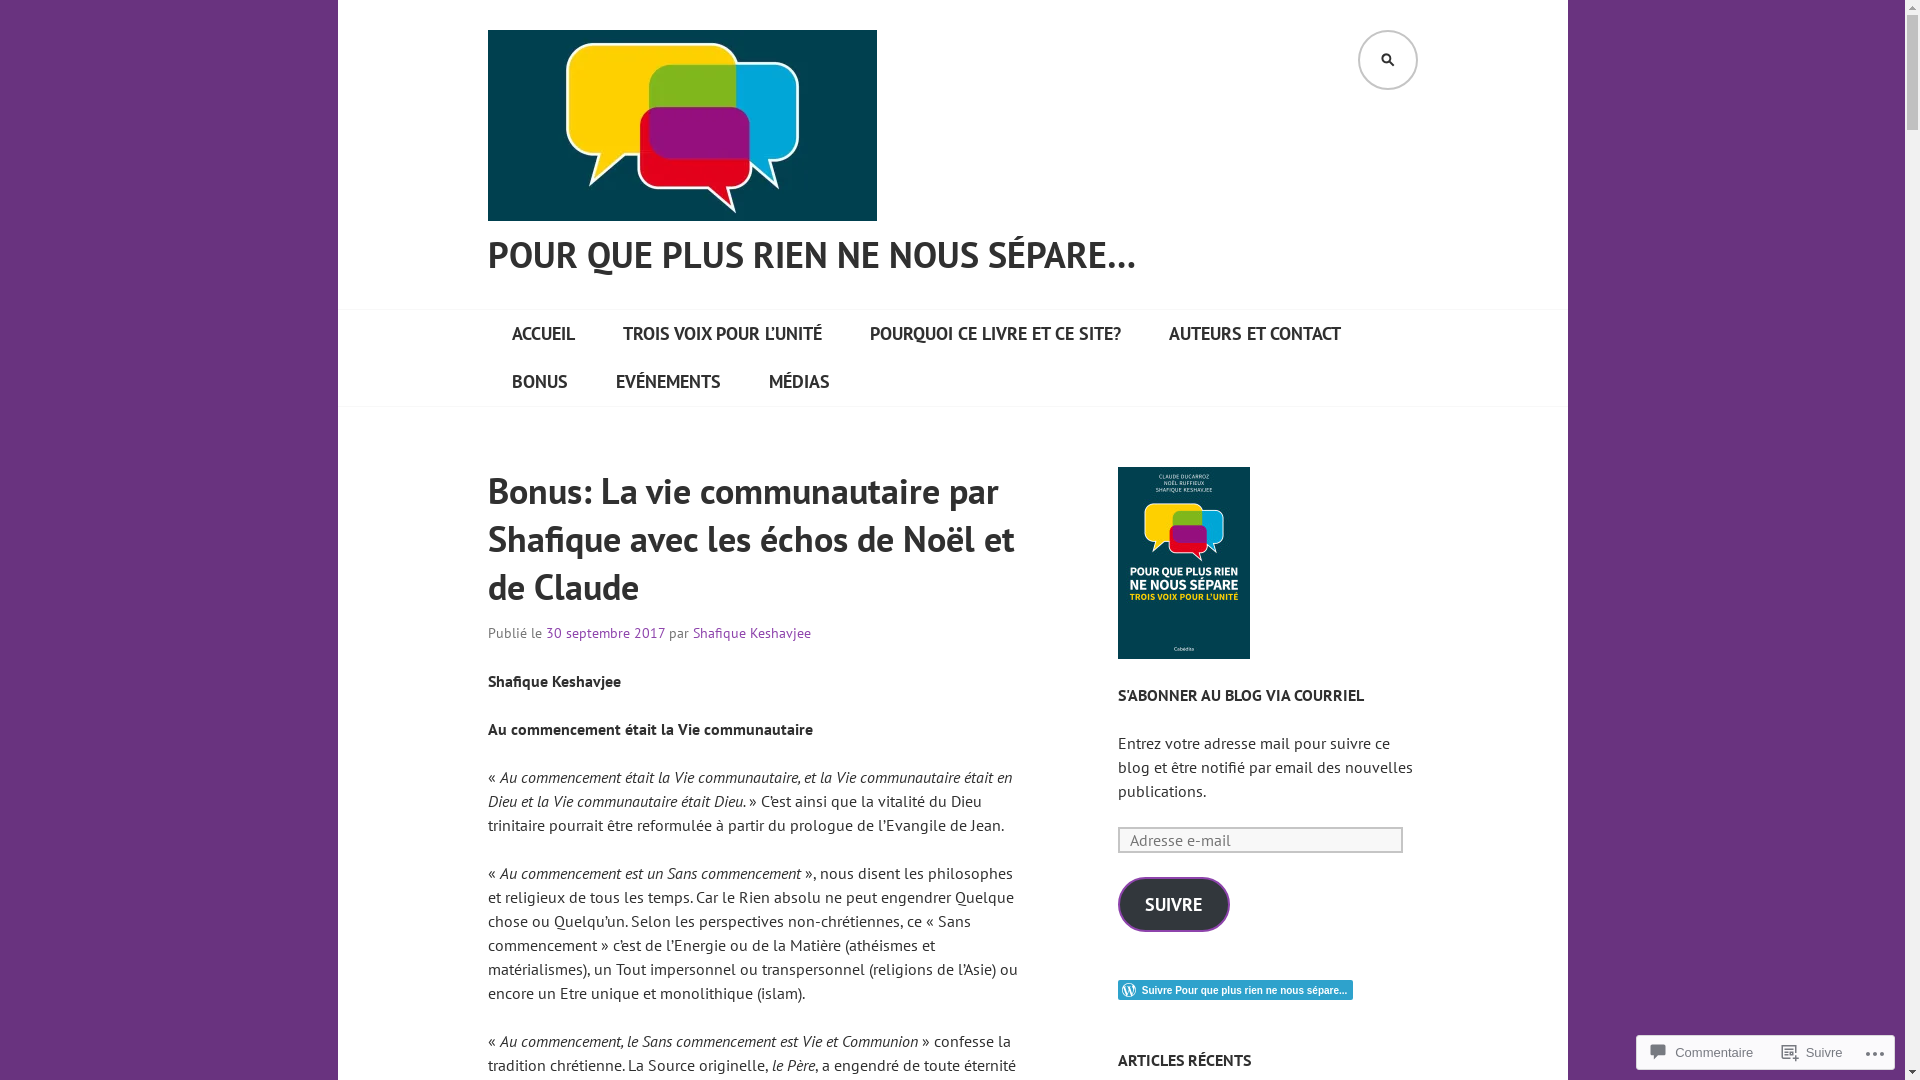 The image size is (1920, 1080). Describe the element at coordinates (751, 632) in the screenshot. I see `Shafique Keshavjee` at that location.